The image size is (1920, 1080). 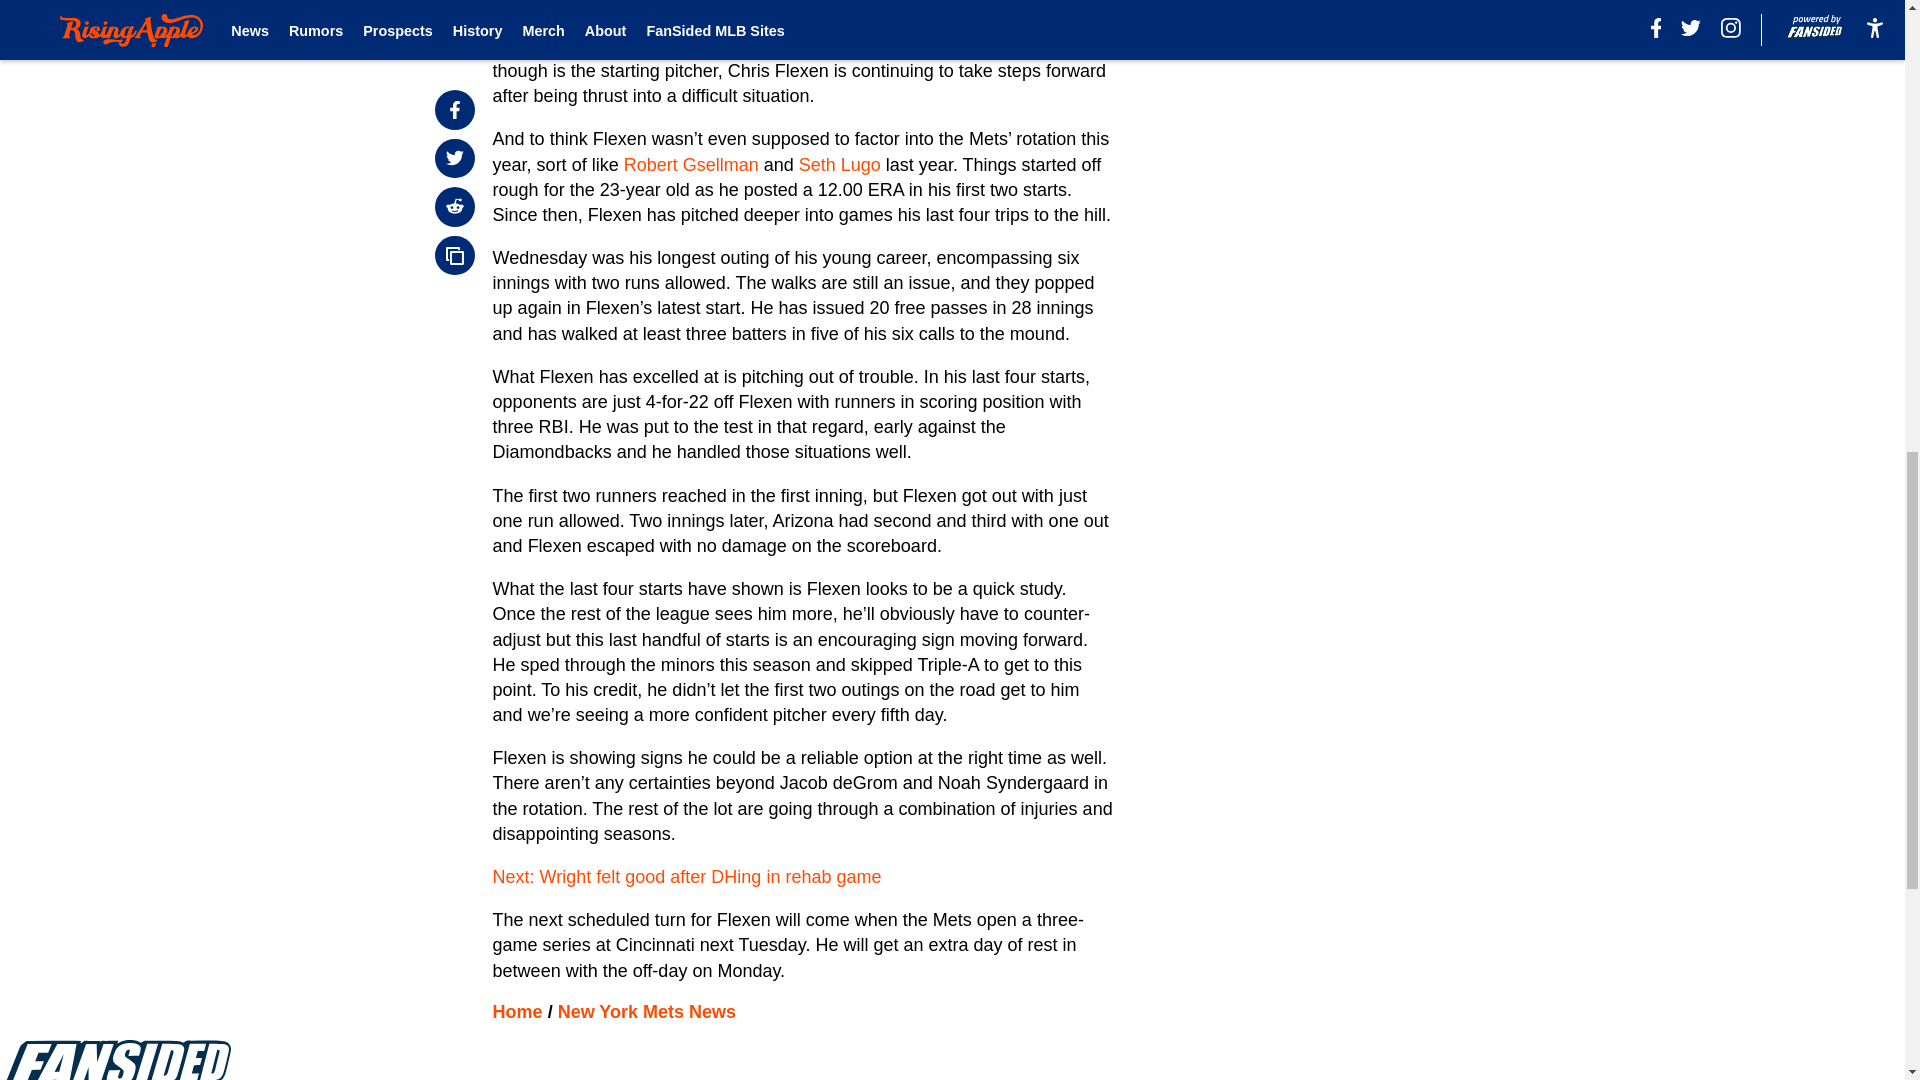 What do you see at coordinates (687, 876) in the screenshot?
I see `Next: Wright felt good after DHing in rehab game` at bounding box center [687, 876].